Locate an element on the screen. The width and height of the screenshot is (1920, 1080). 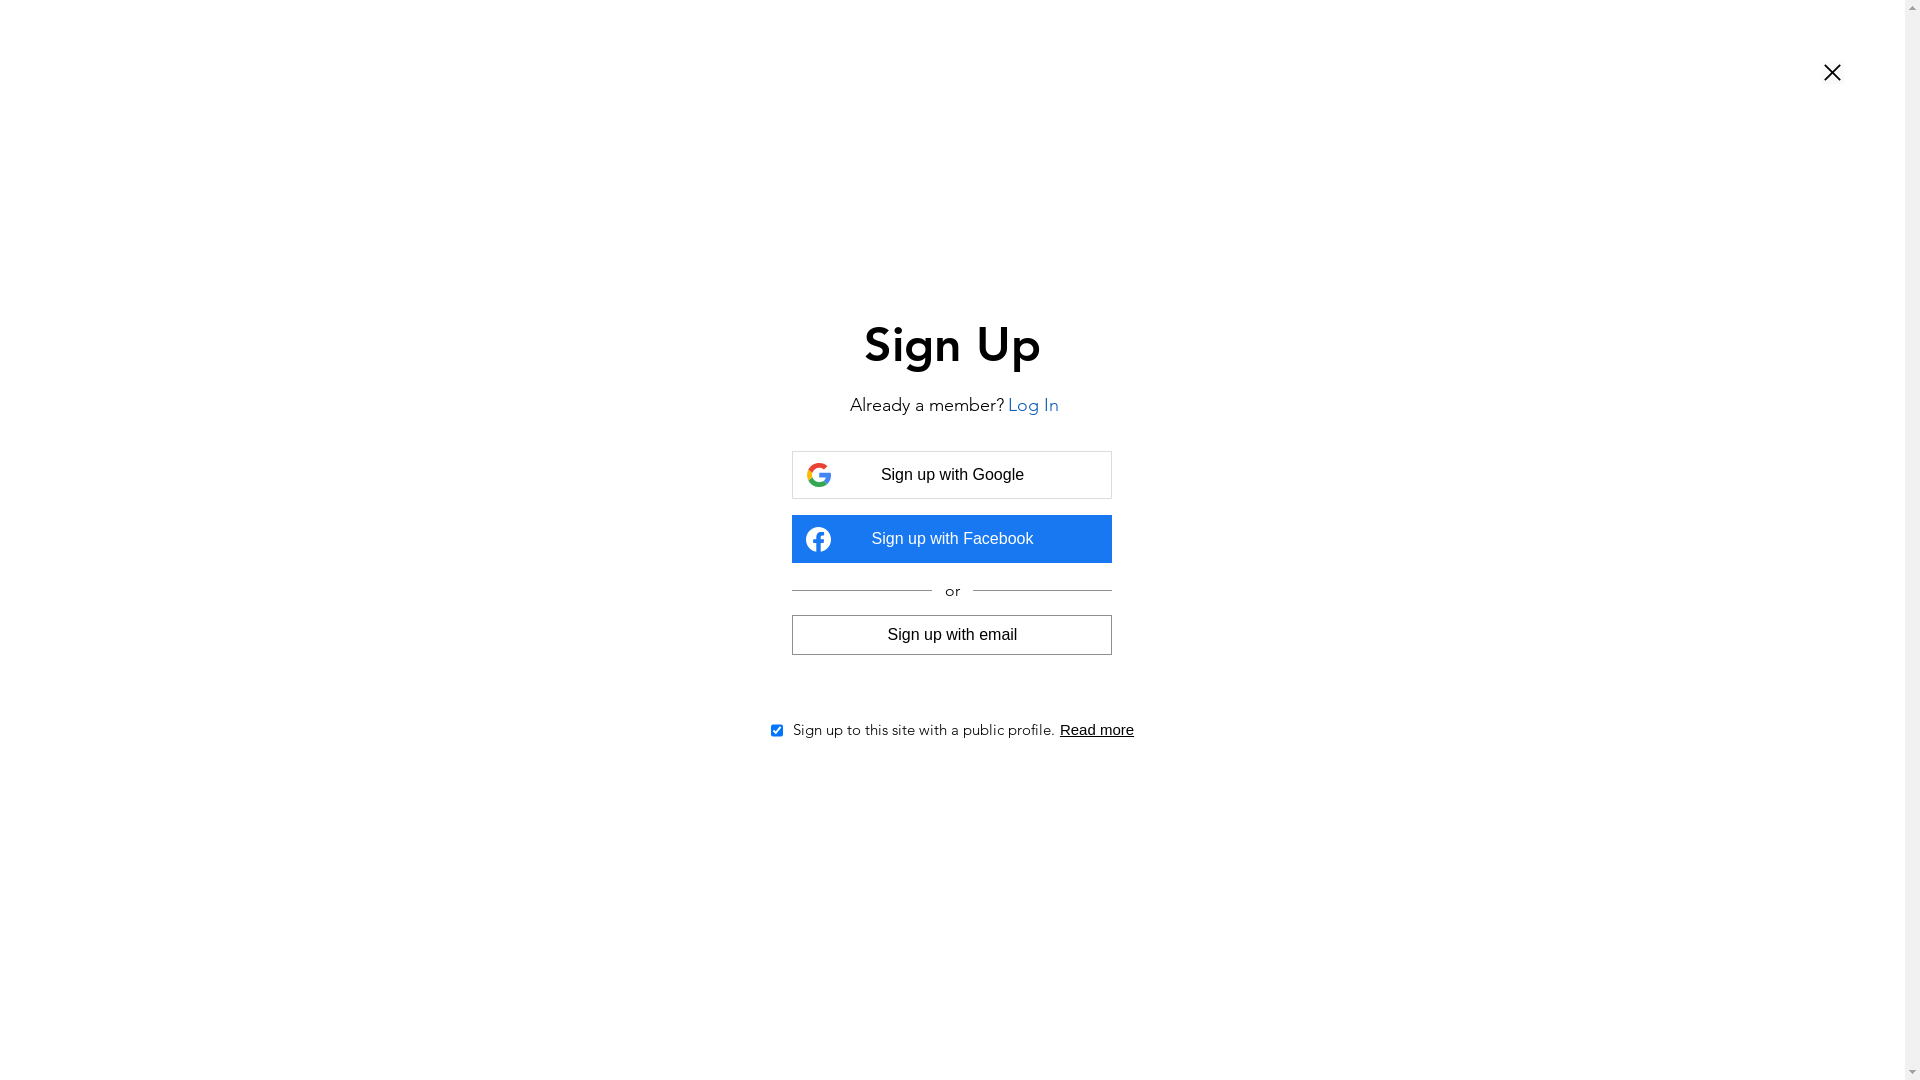
Read more is located at coordinates (1097, 730).